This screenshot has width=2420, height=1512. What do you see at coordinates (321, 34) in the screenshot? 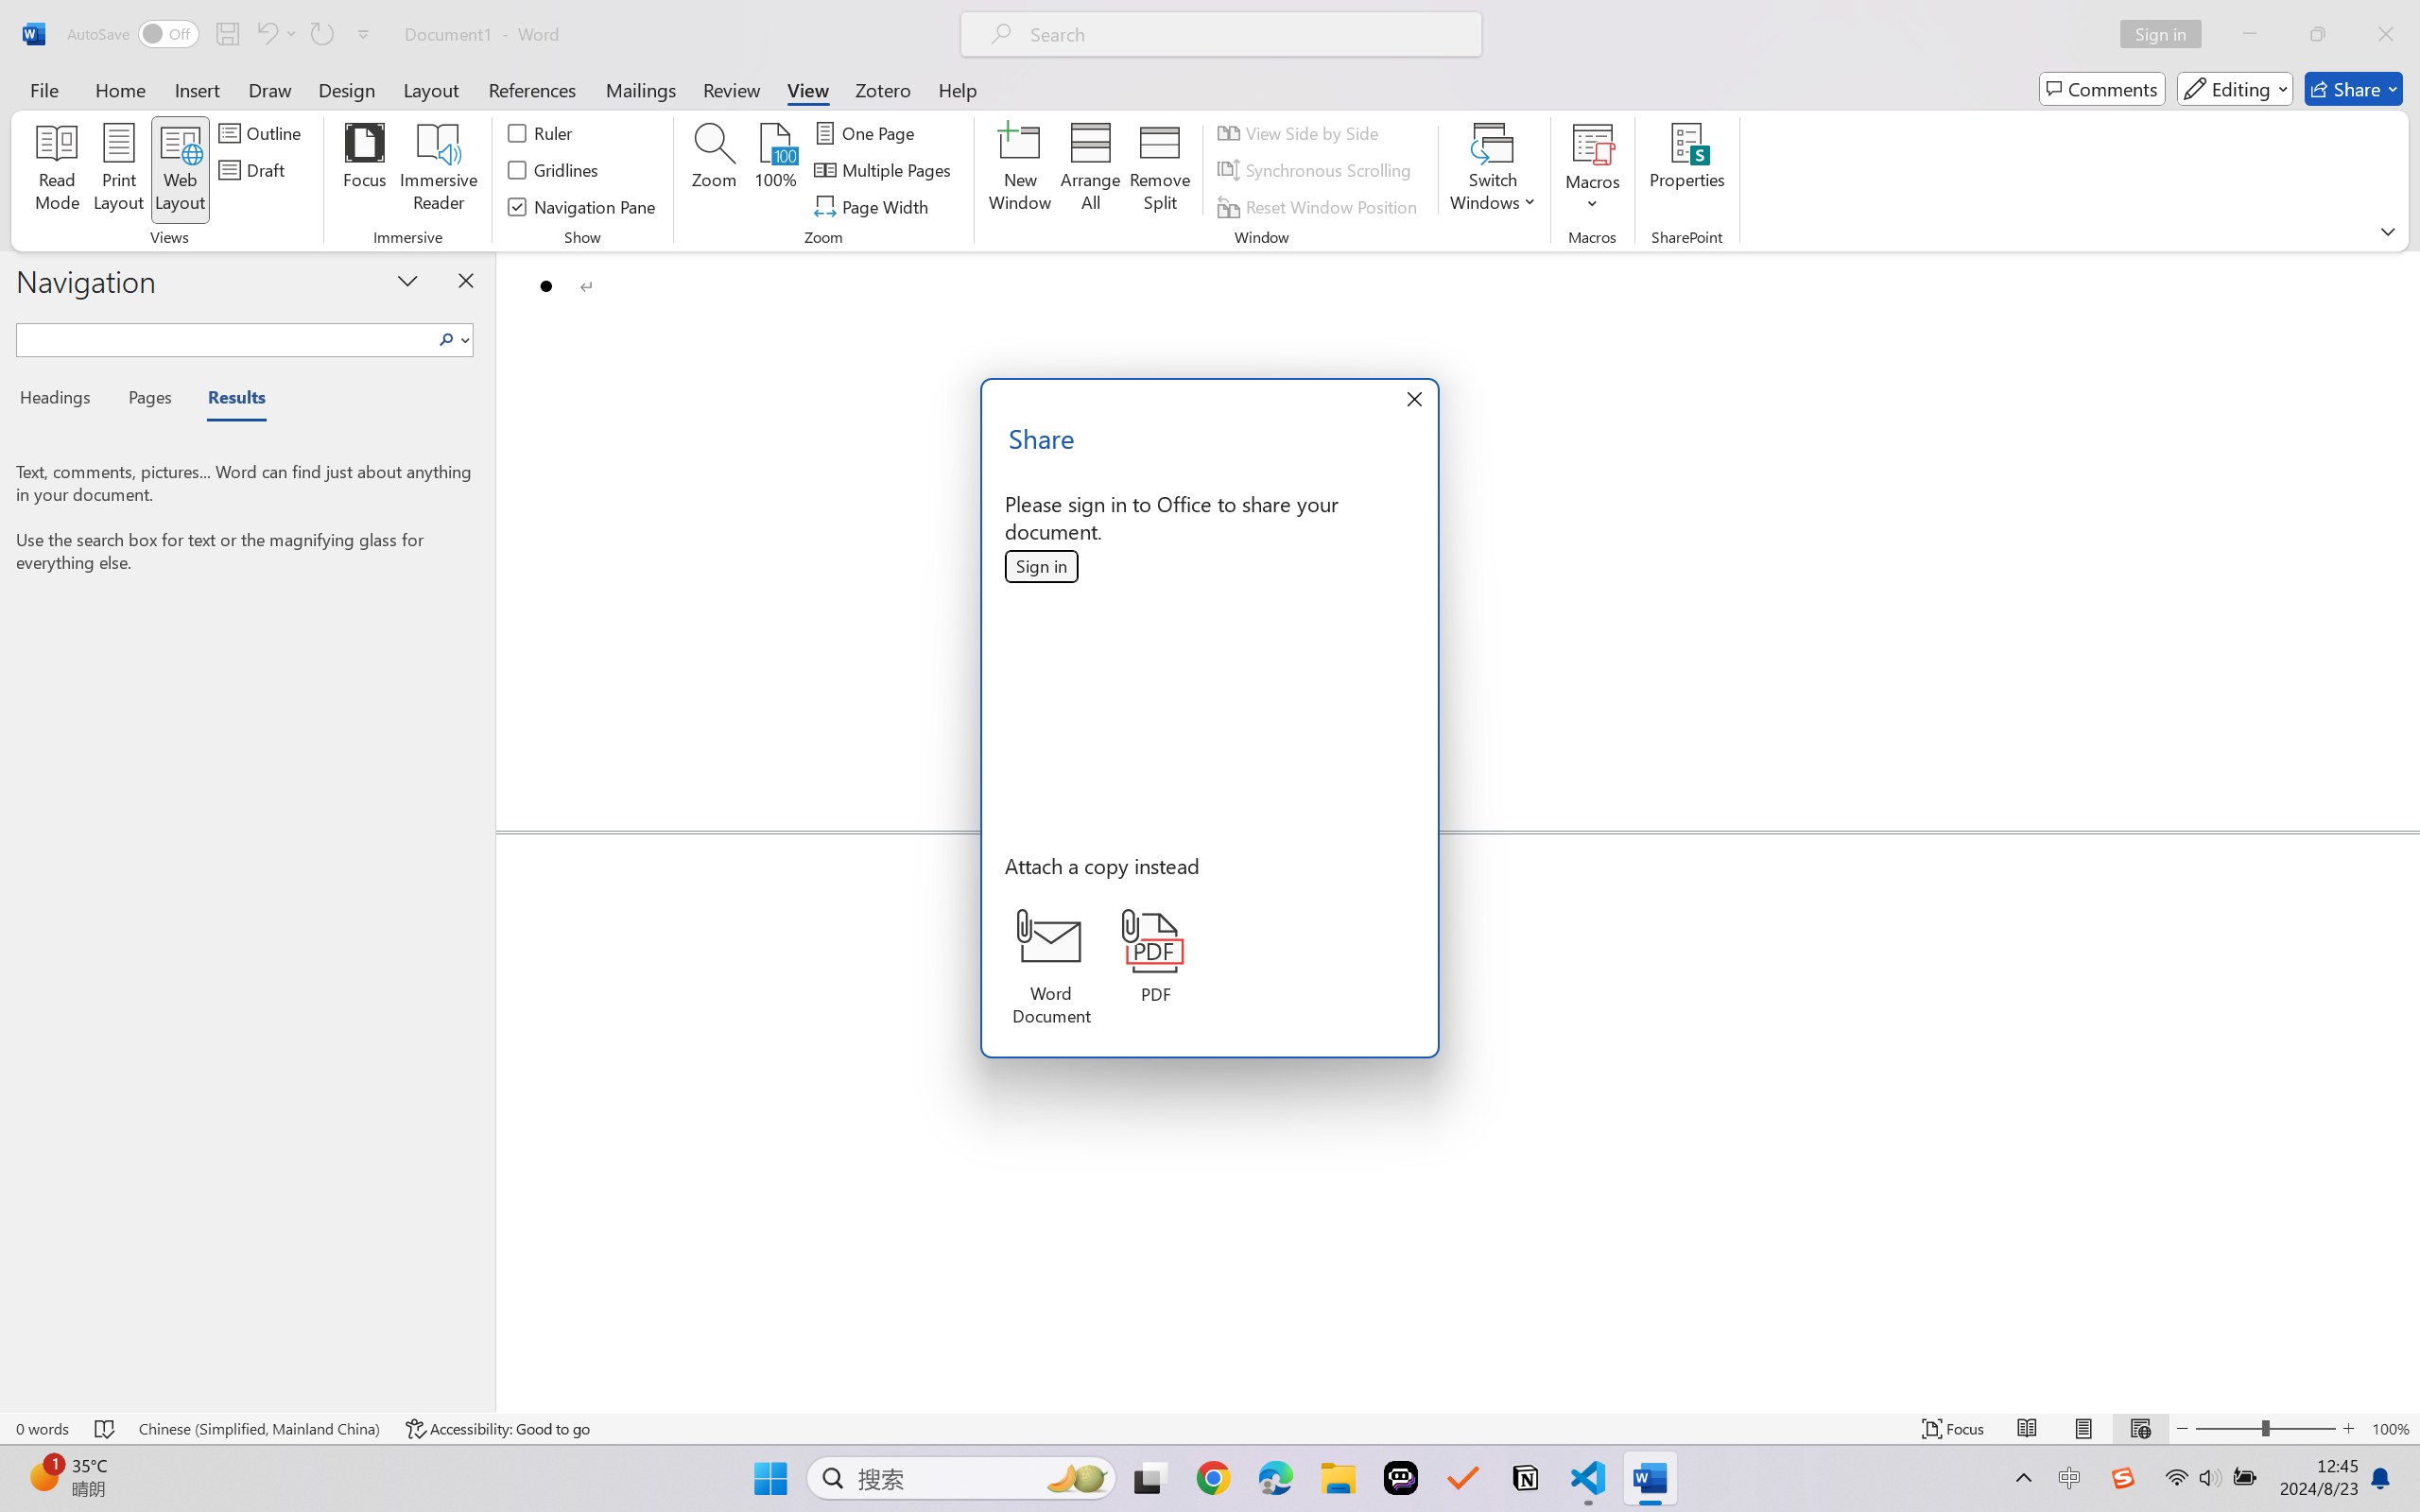
I see `Can't Repeat` at bounding box center [321, 34].